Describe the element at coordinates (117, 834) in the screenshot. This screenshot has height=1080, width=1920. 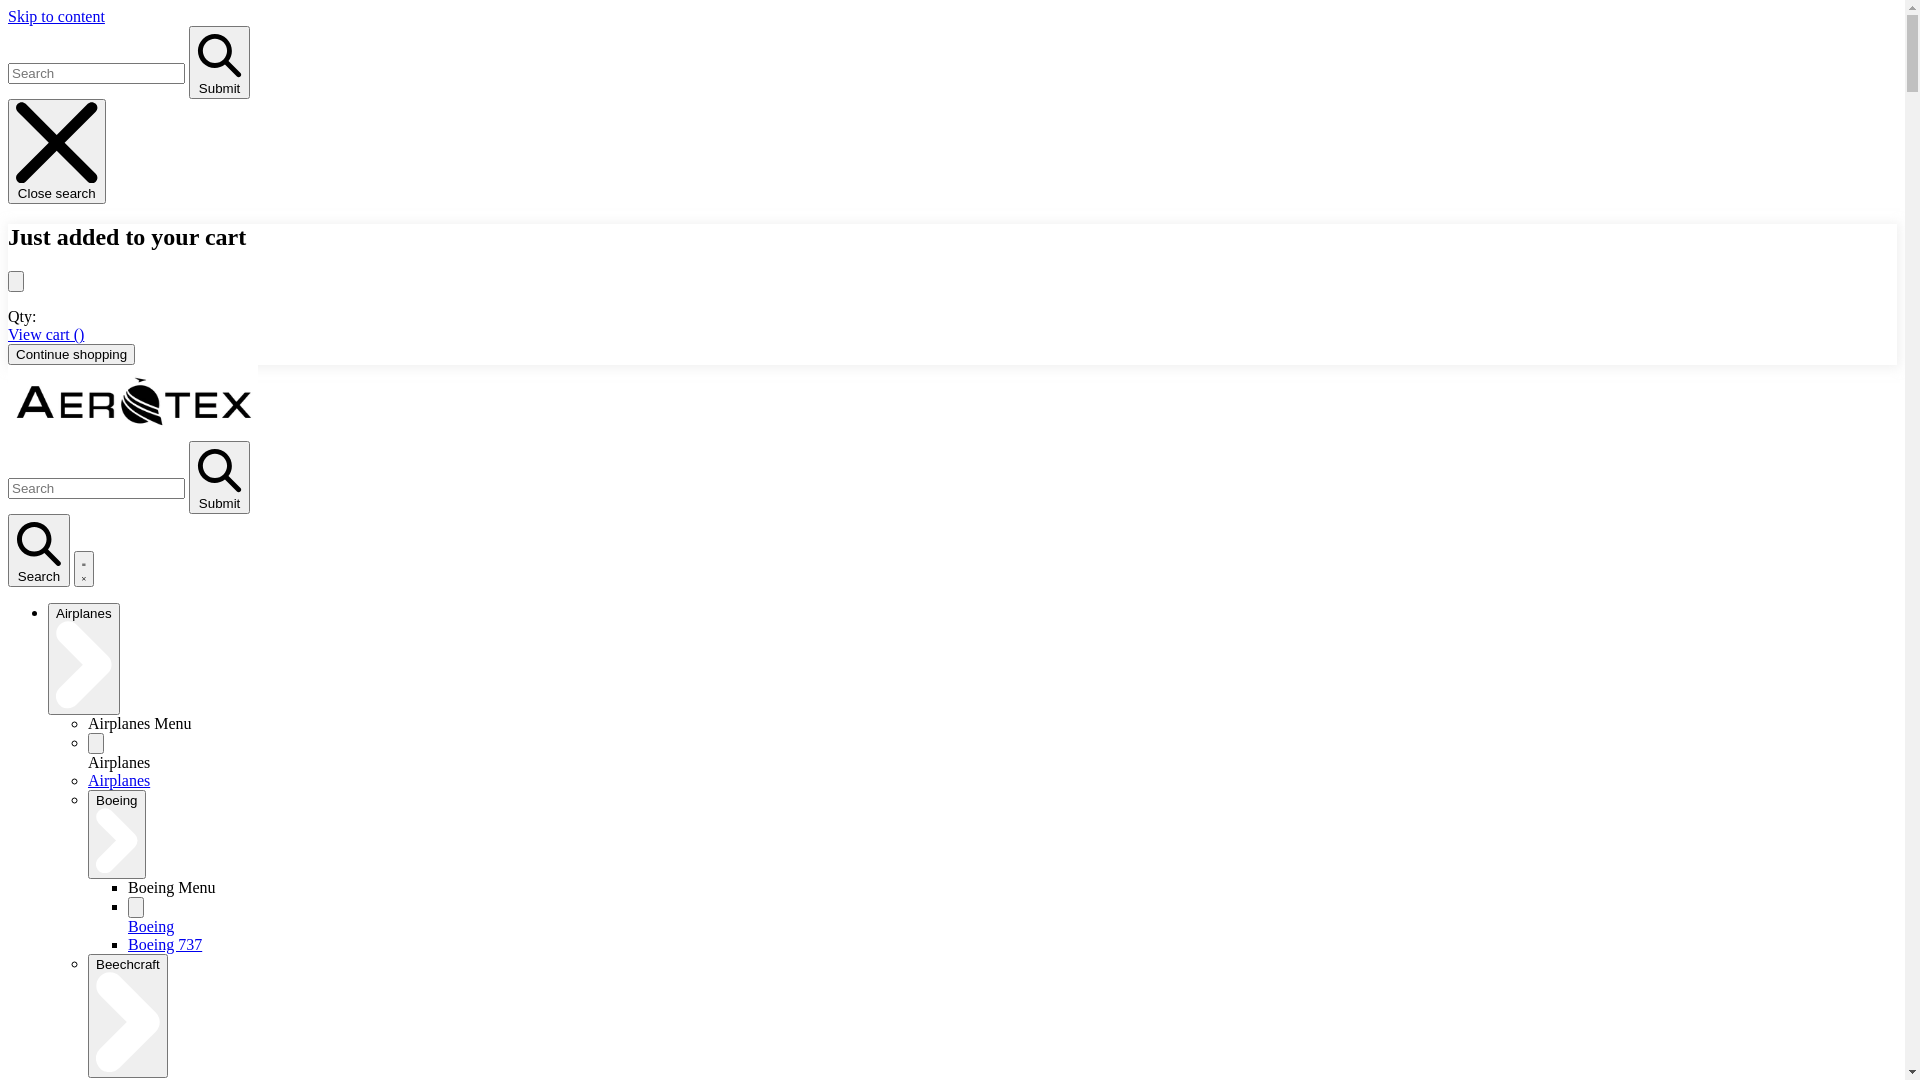
I see `Boeing` at that location.